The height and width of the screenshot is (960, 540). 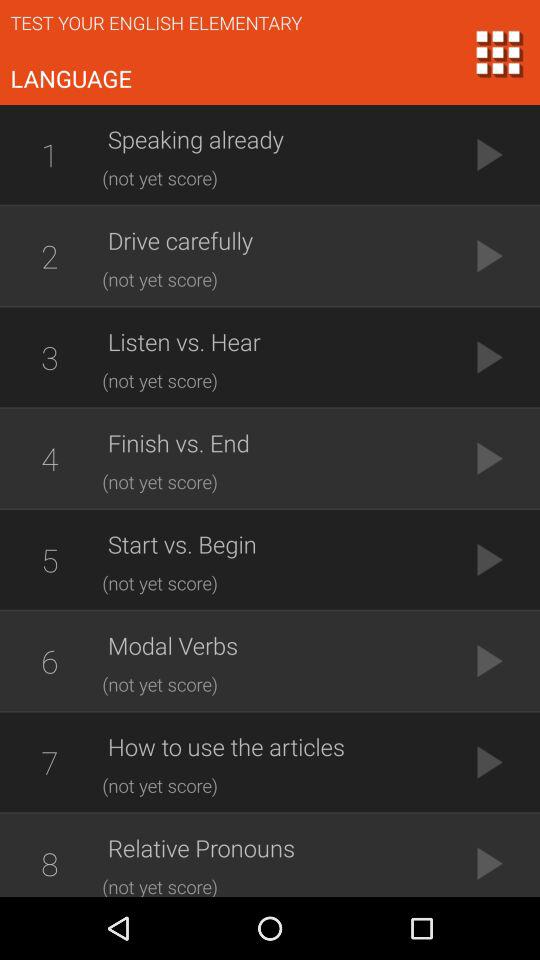 I want to click on select app next to the  relative pronouns item, so click(x=49, y=858).